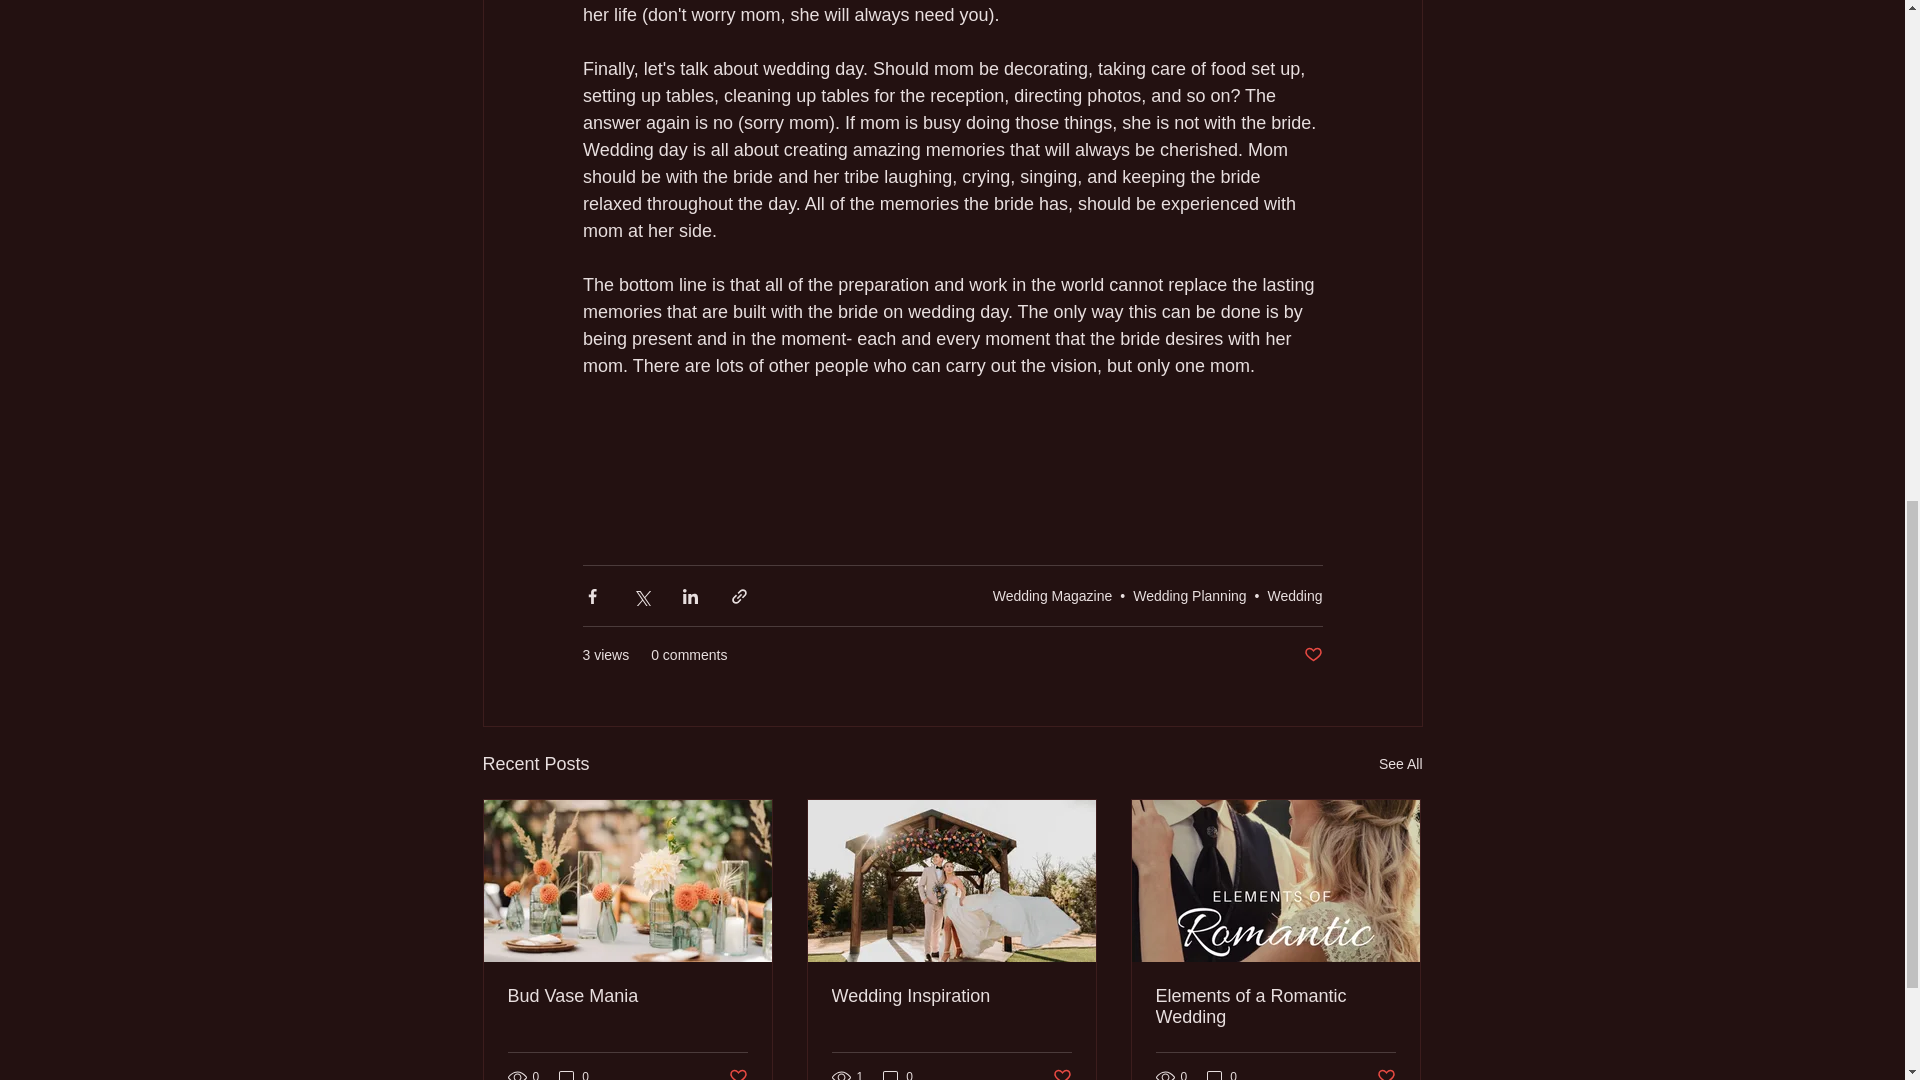 The width and height of the screenshot is (1920, 1080). I want to click on 0, so click(898, 1074).